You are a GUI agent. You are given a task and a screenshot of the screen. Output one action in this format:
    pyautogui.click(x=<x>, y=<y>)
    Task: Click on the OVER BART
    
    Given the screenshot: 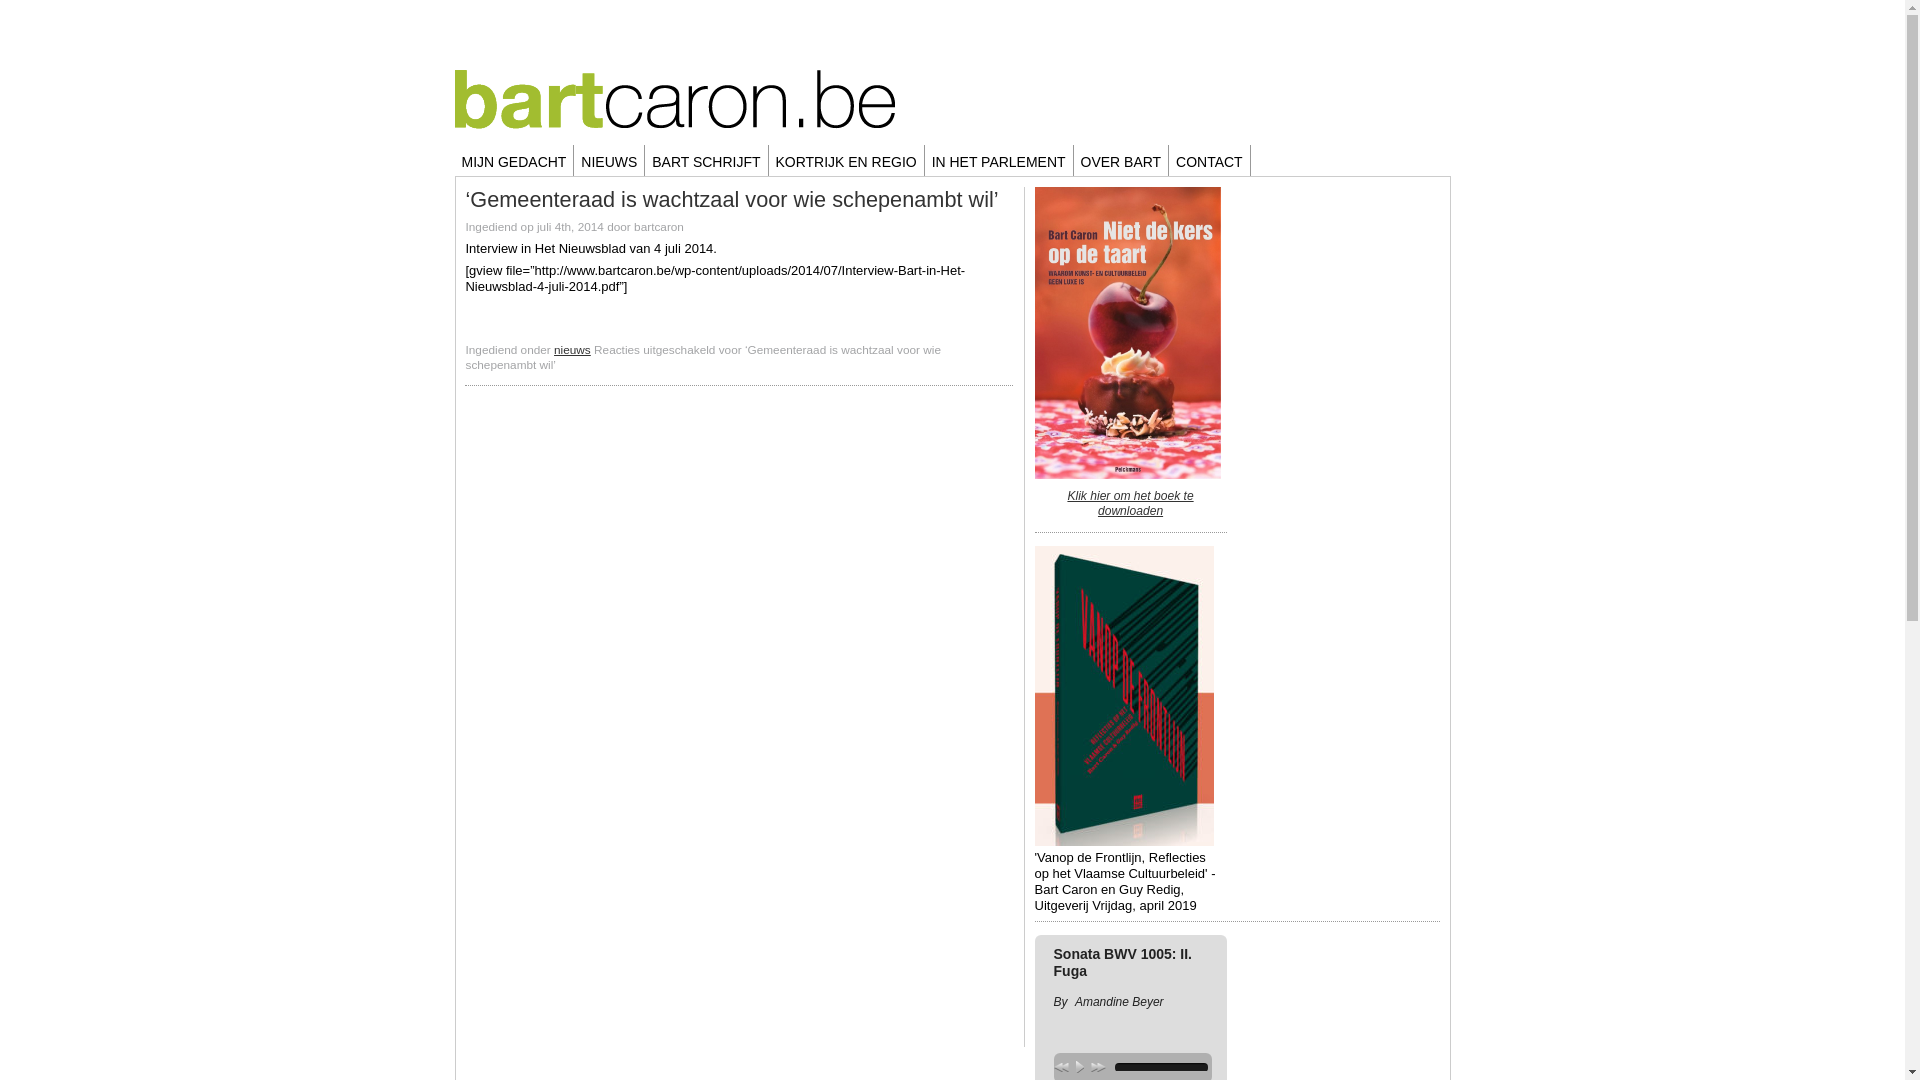 What is the action you would take?
    pyautogui.click(x=1122, y=160)
    